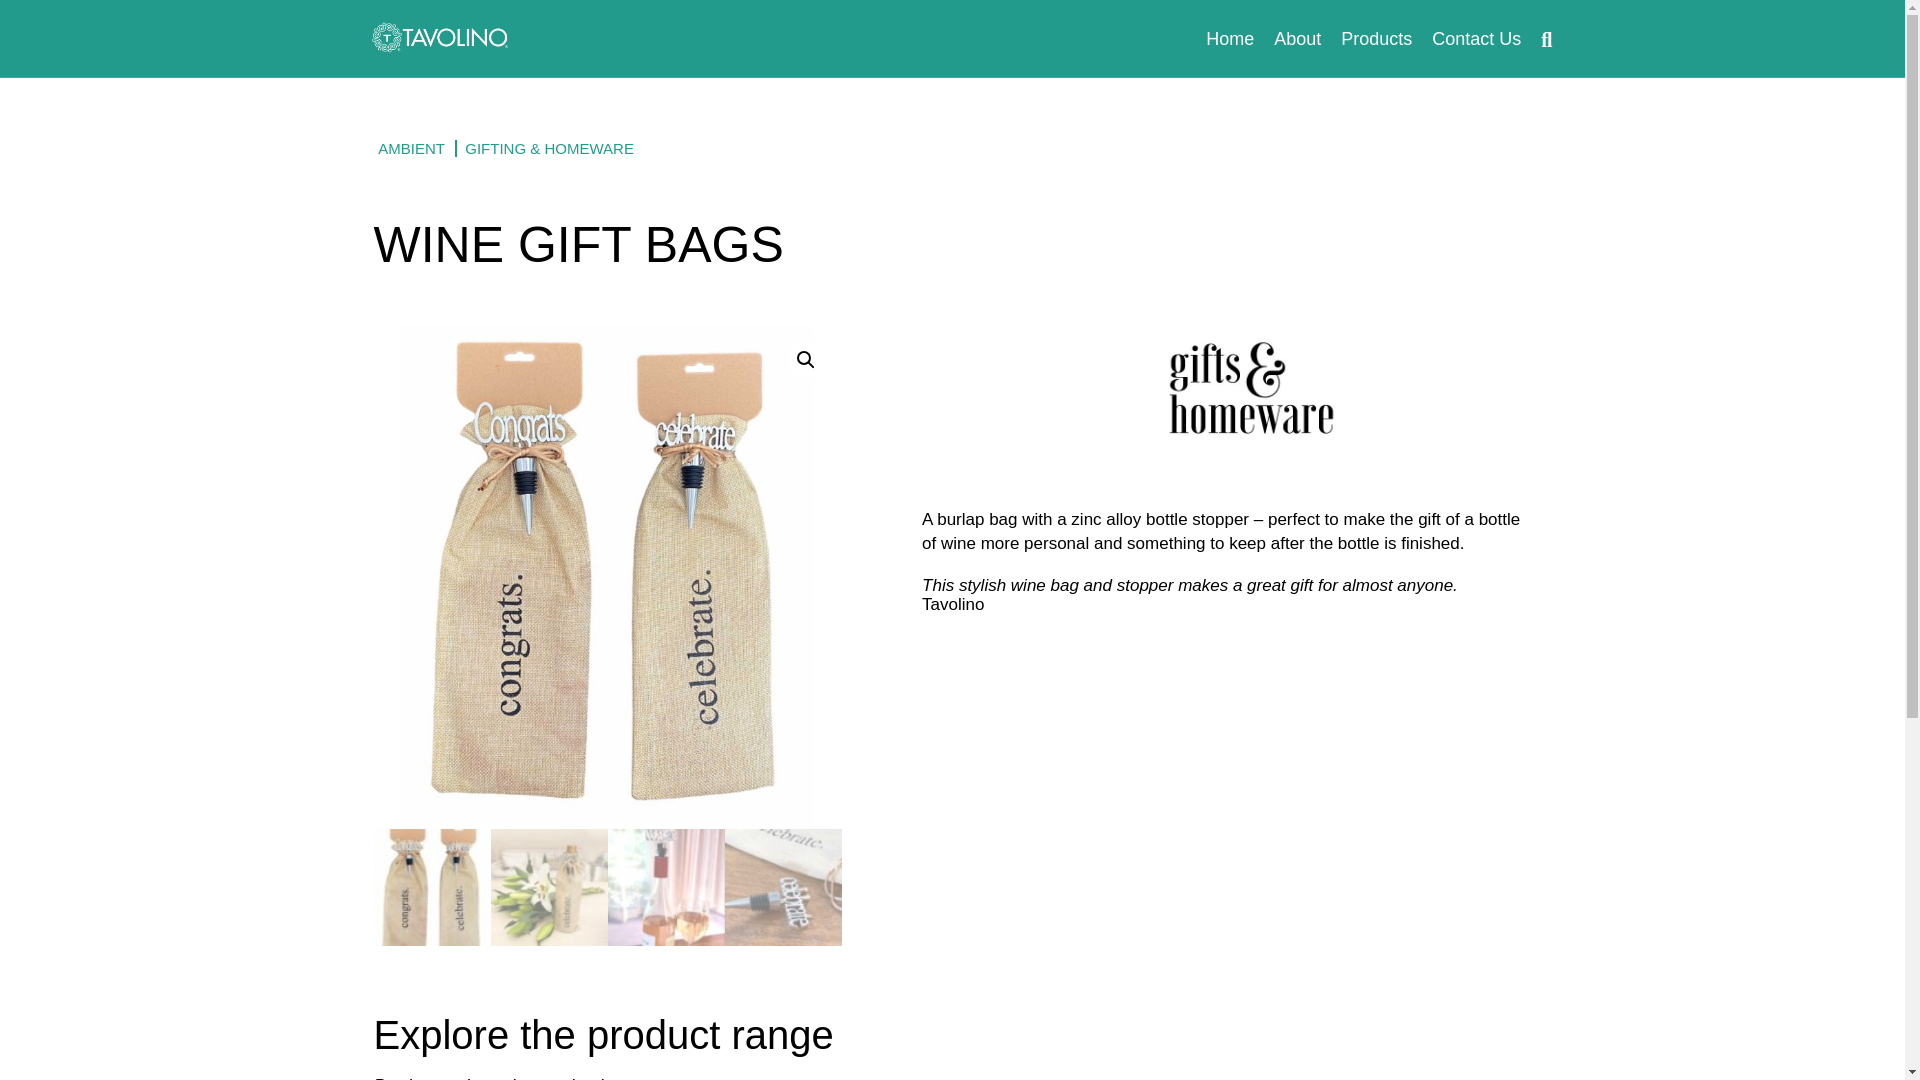 This screenshot has width=1920, height=1080. I want to click on About, so click(1296, 38).